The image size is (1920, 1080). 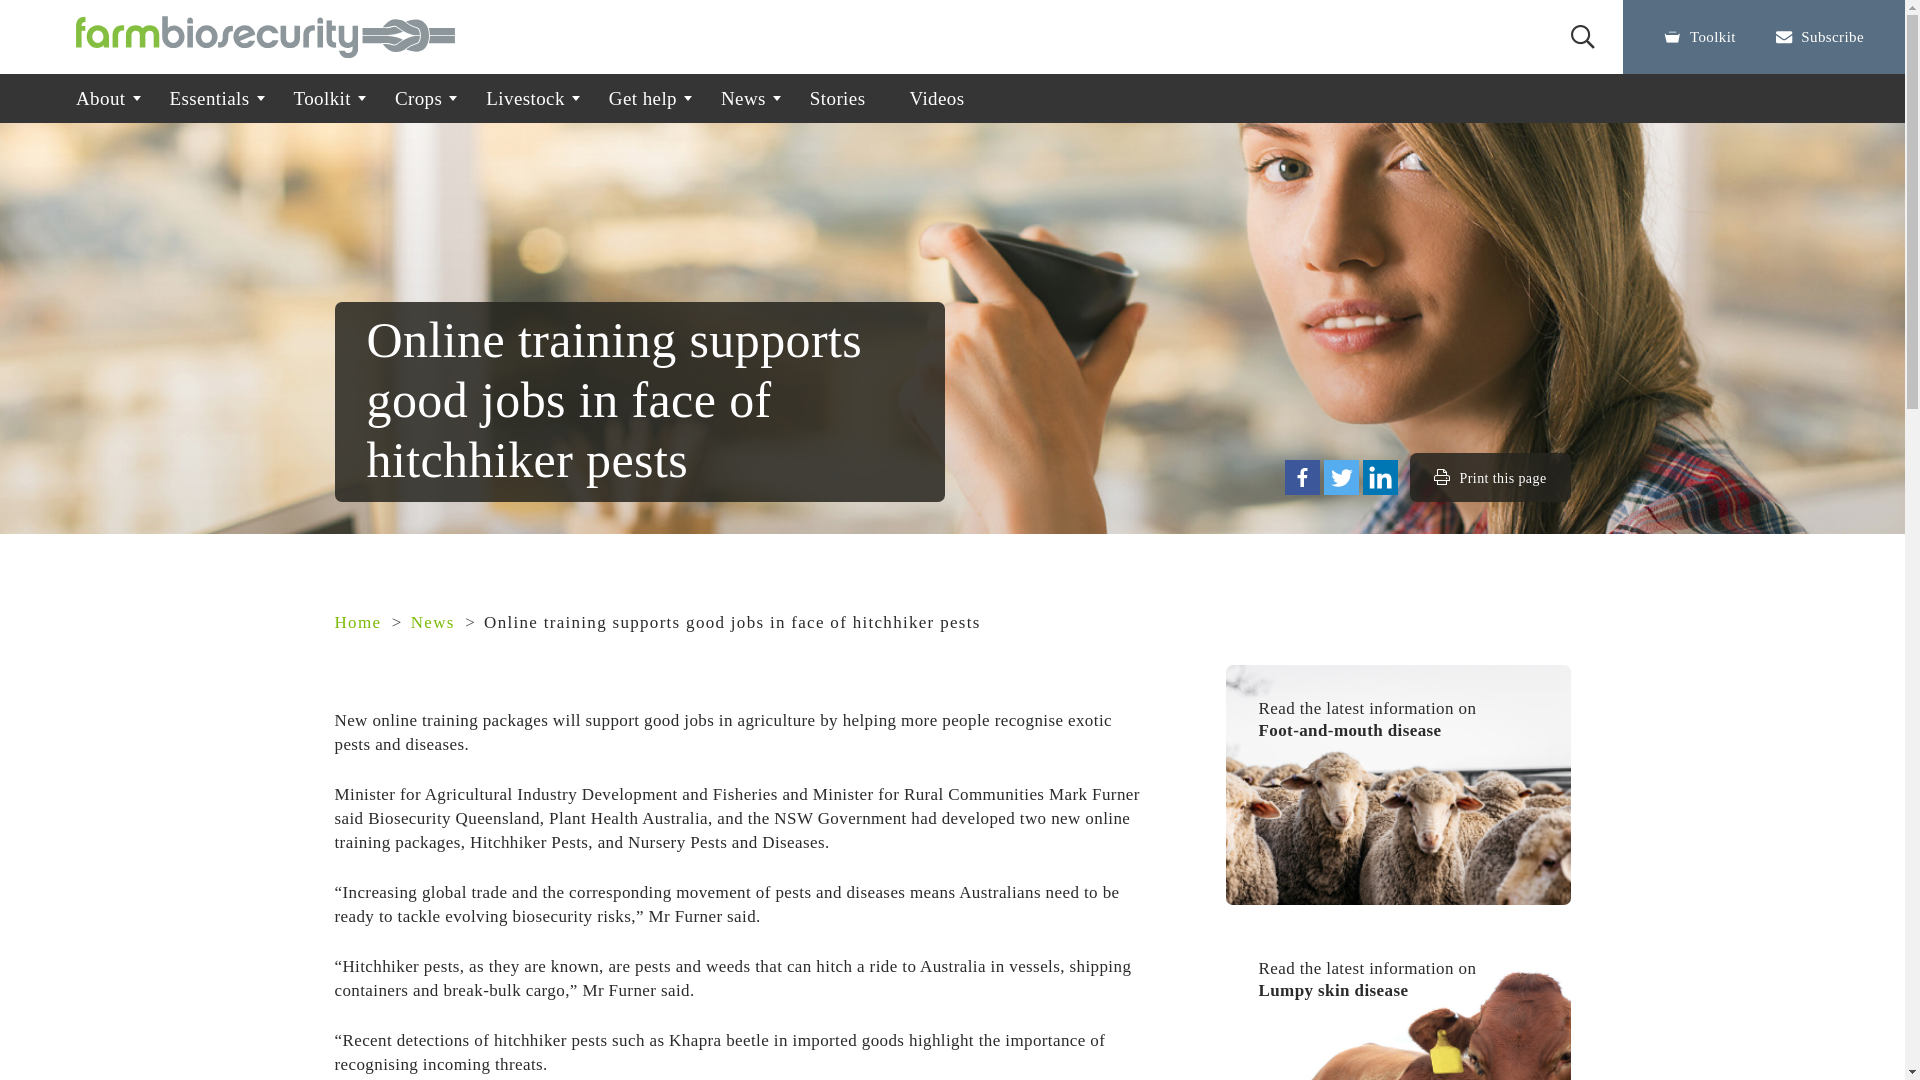 I want to click on Essentials, so click(x=210, y=98).